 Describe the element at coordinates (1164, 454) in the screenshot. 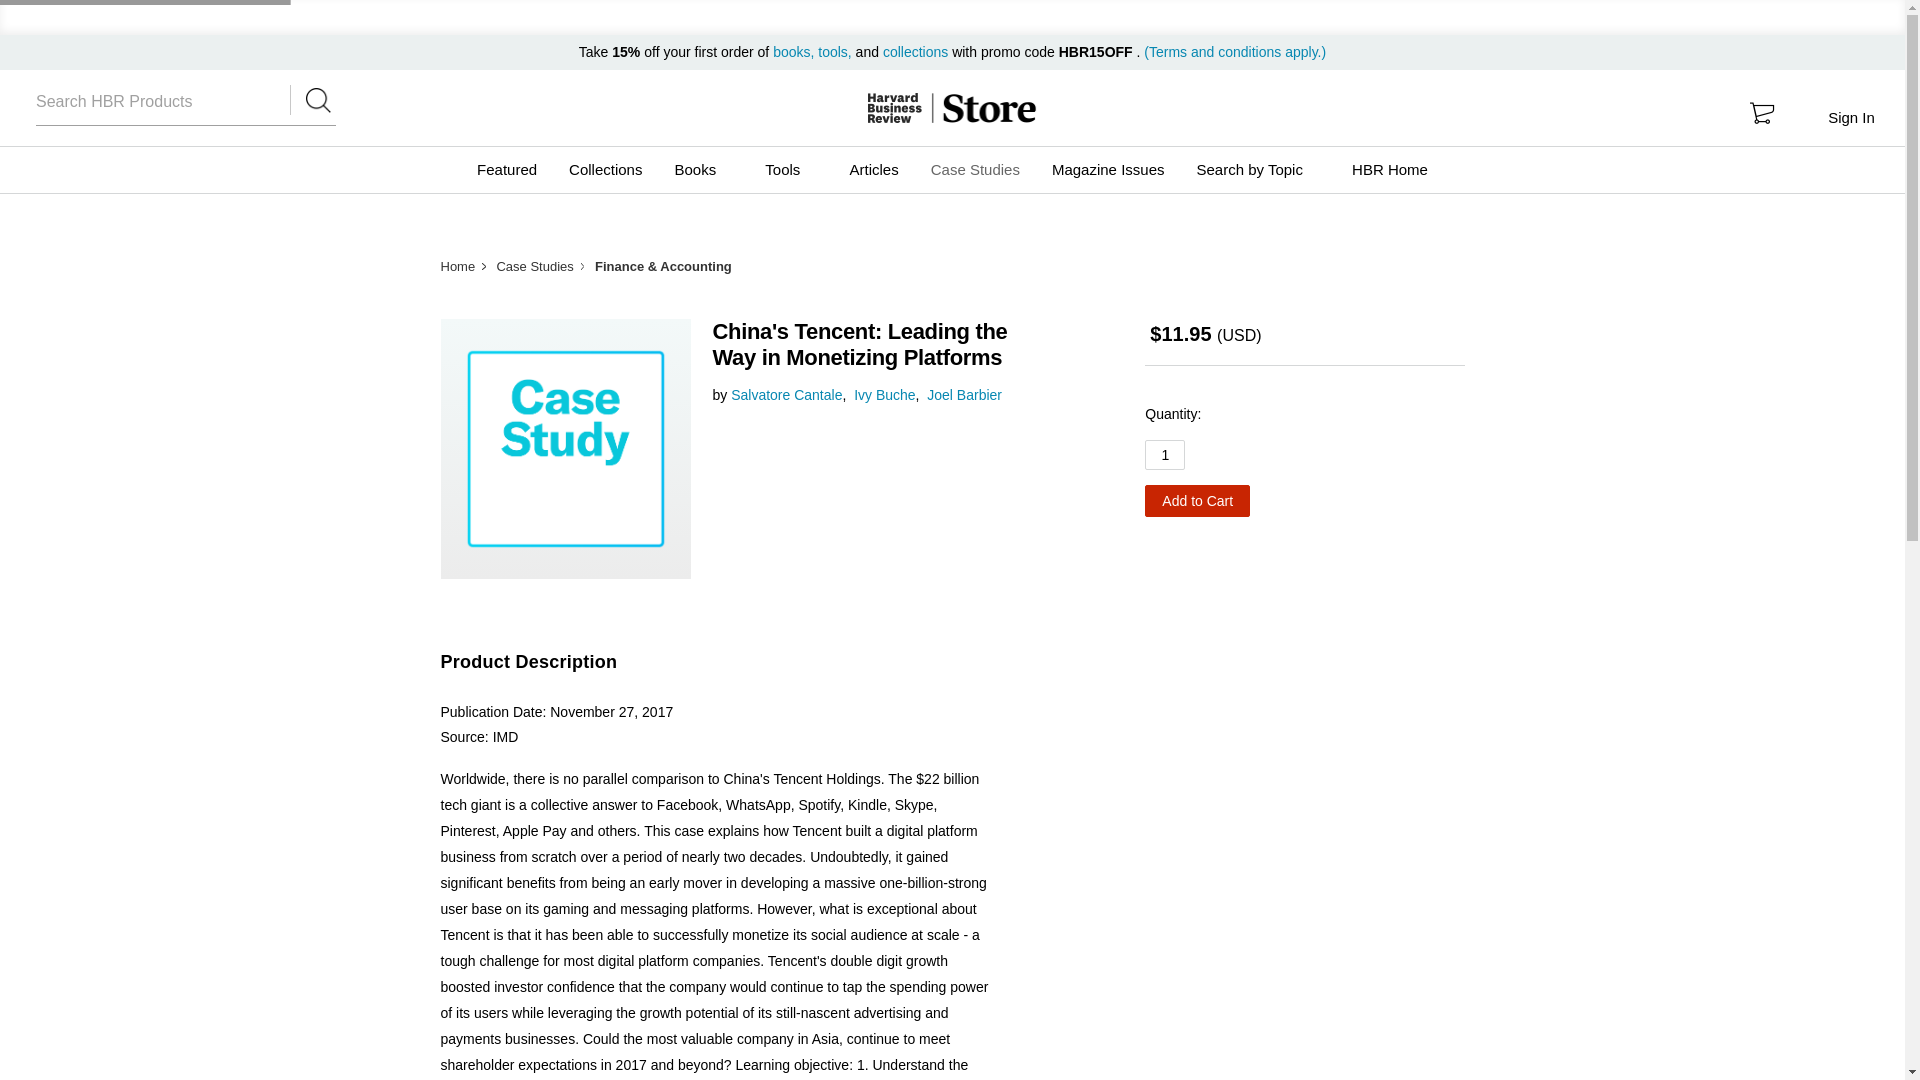

I see `1` at that location.